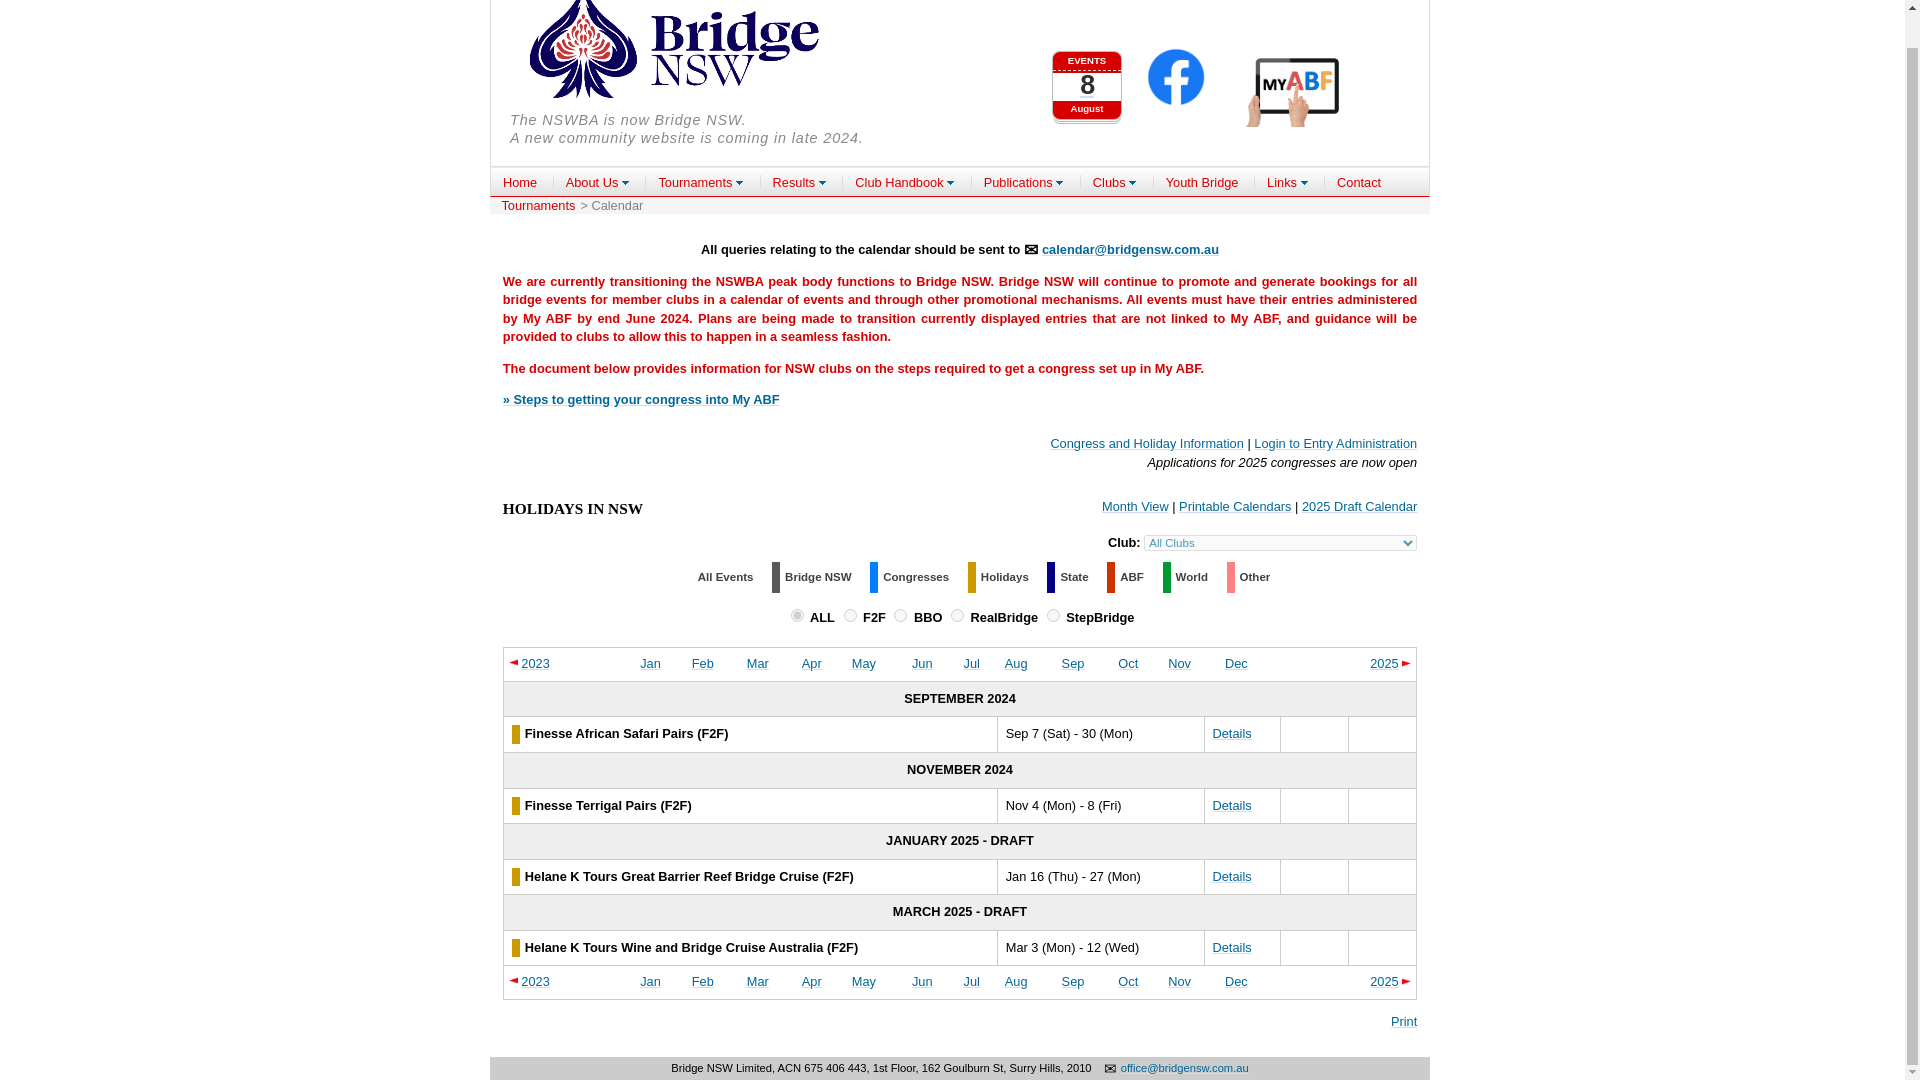 The height and width of the screenshot is (1080, 1920). Describe the element at coordinates (1024, 182) in the screenshot. I see `Publications` at that location.